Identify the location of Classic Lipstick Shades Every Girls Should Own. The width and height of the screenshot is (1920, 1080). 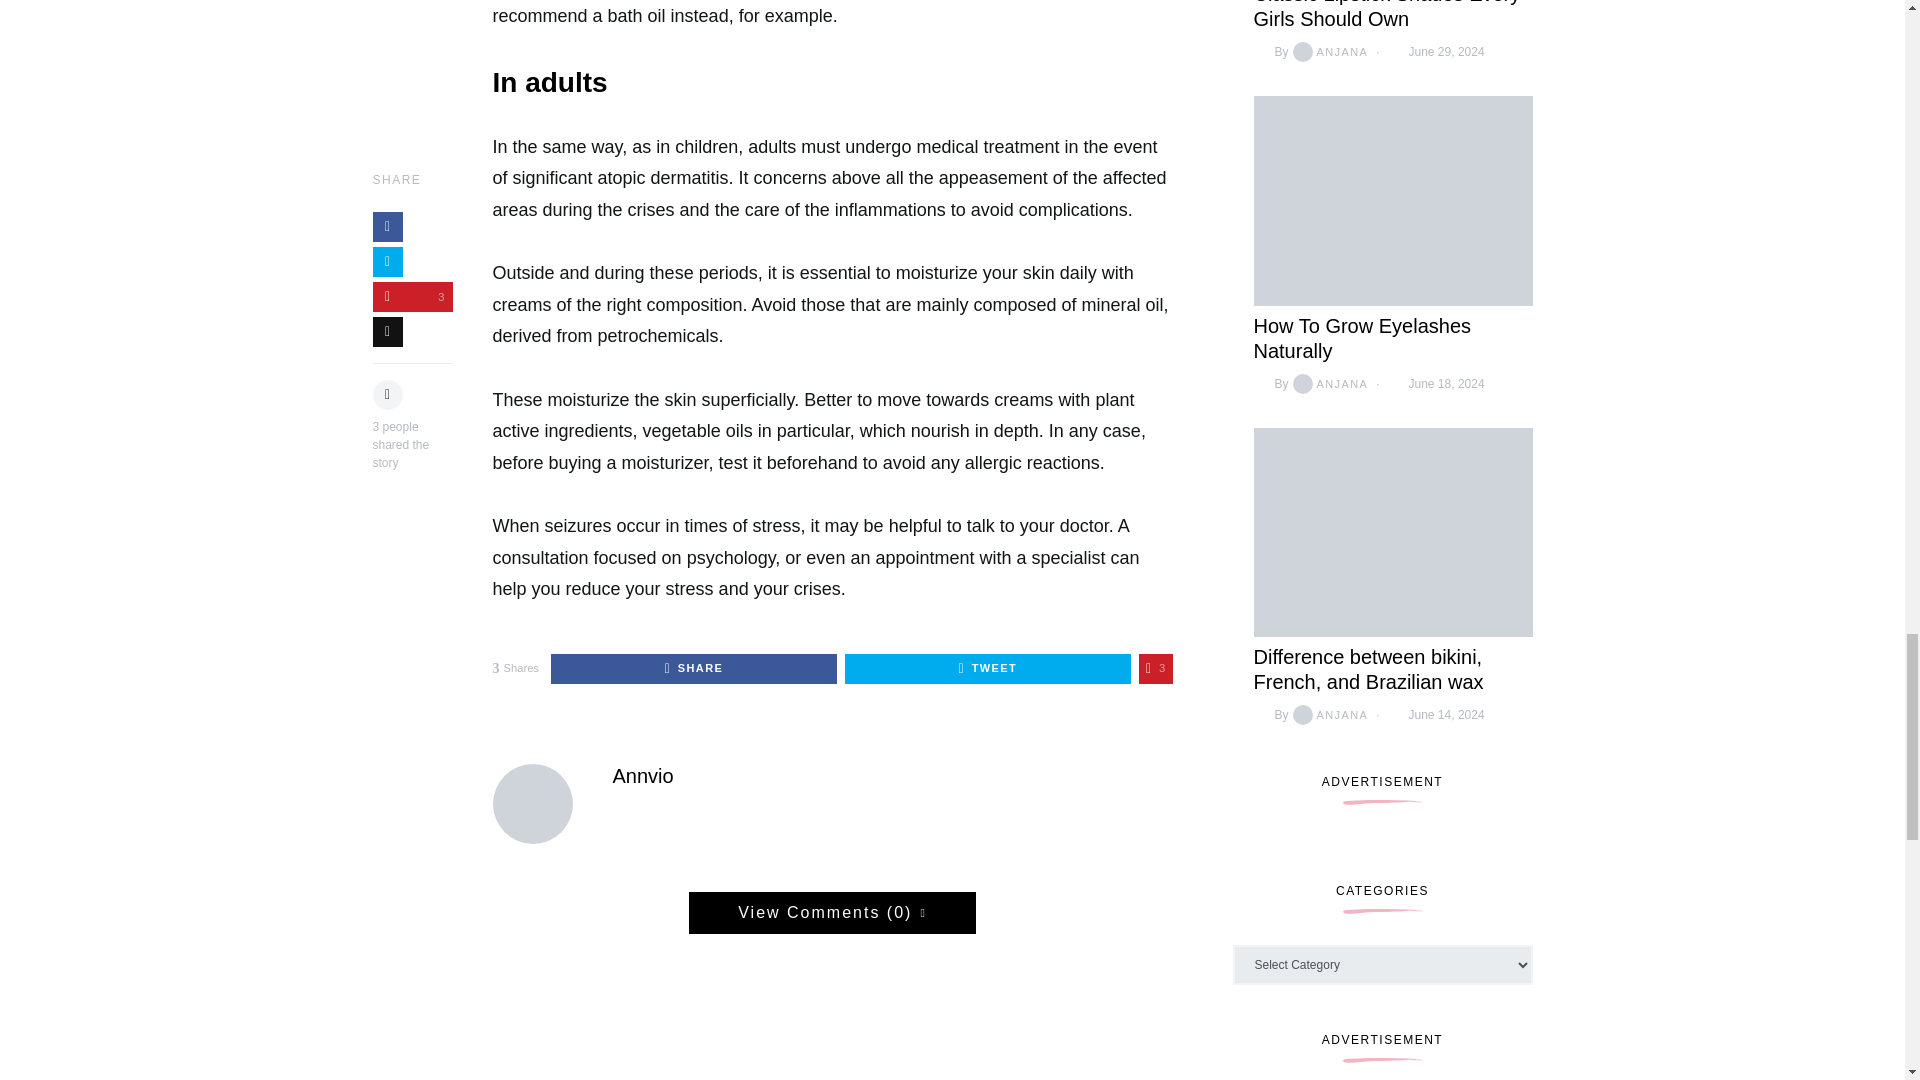
(1386, 15).